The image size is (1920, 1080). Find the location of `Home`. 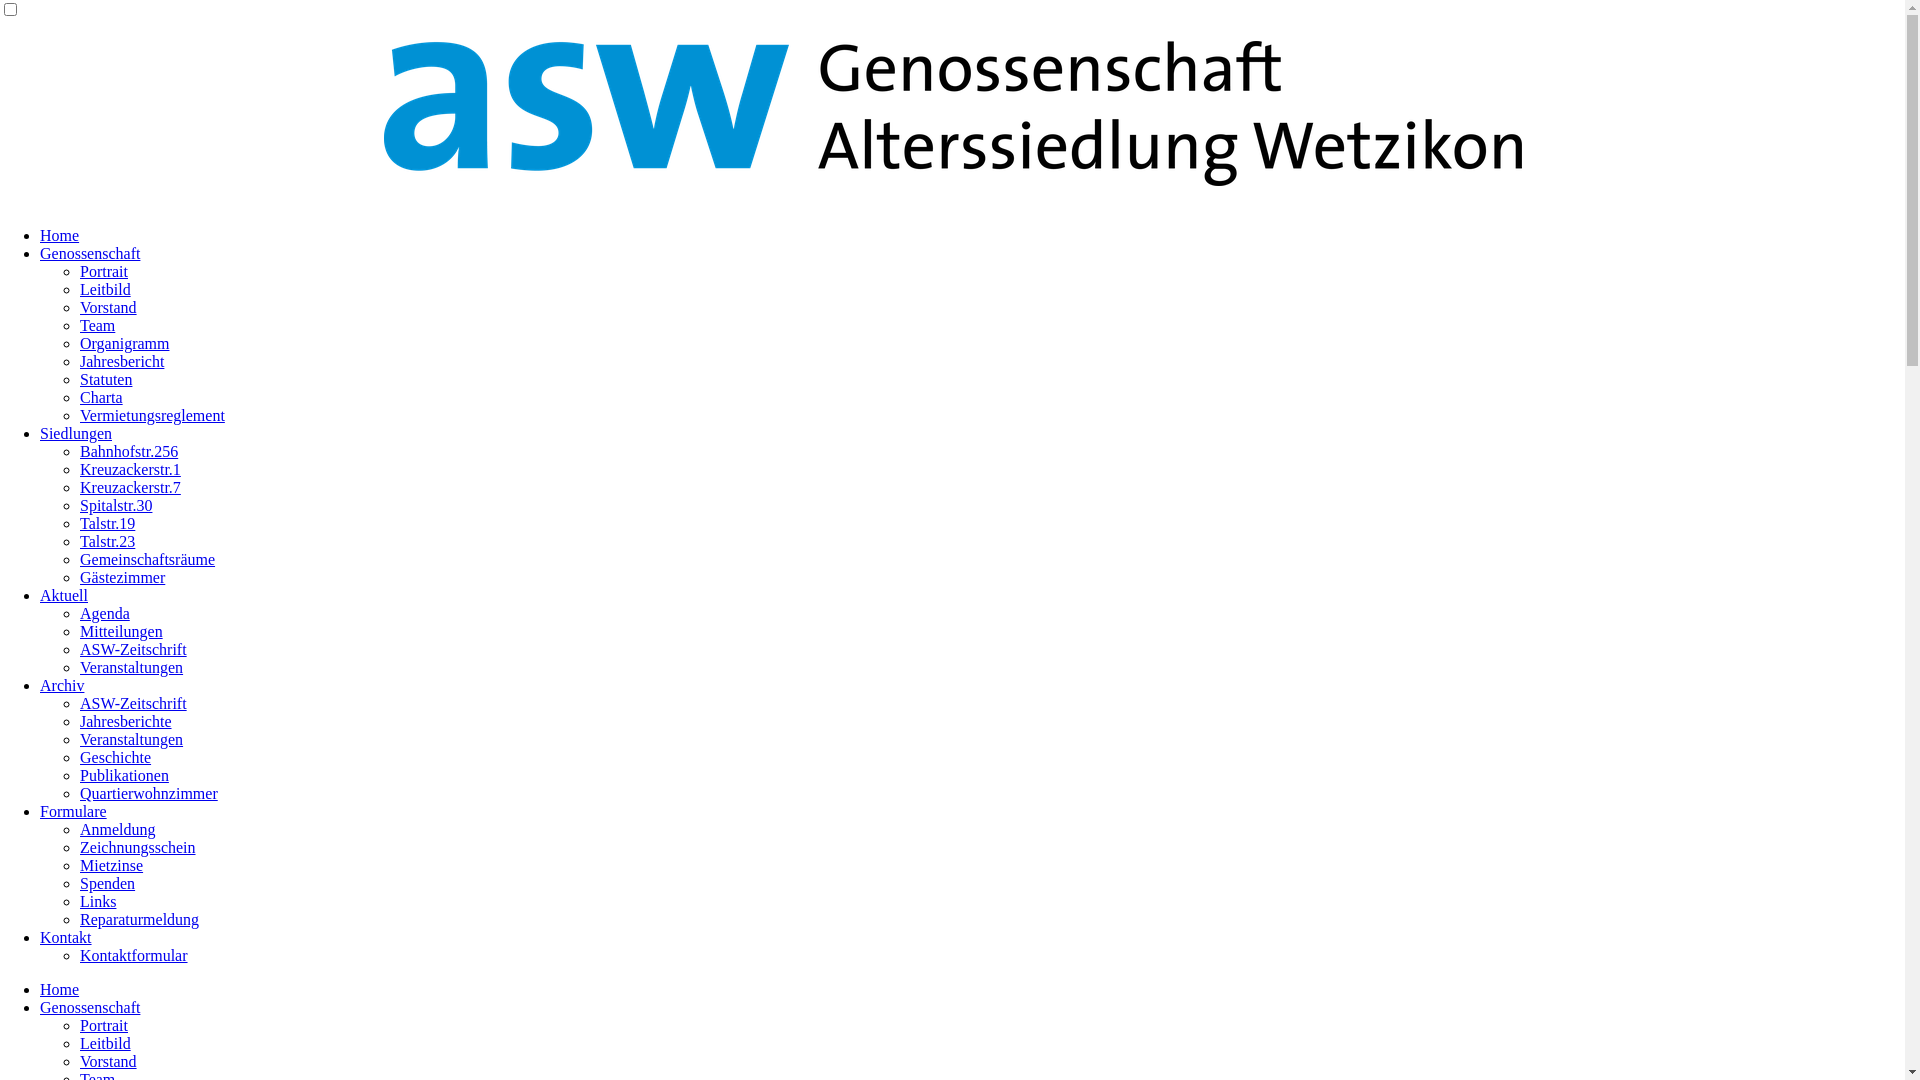

Home is located at coordinates (60, 990).